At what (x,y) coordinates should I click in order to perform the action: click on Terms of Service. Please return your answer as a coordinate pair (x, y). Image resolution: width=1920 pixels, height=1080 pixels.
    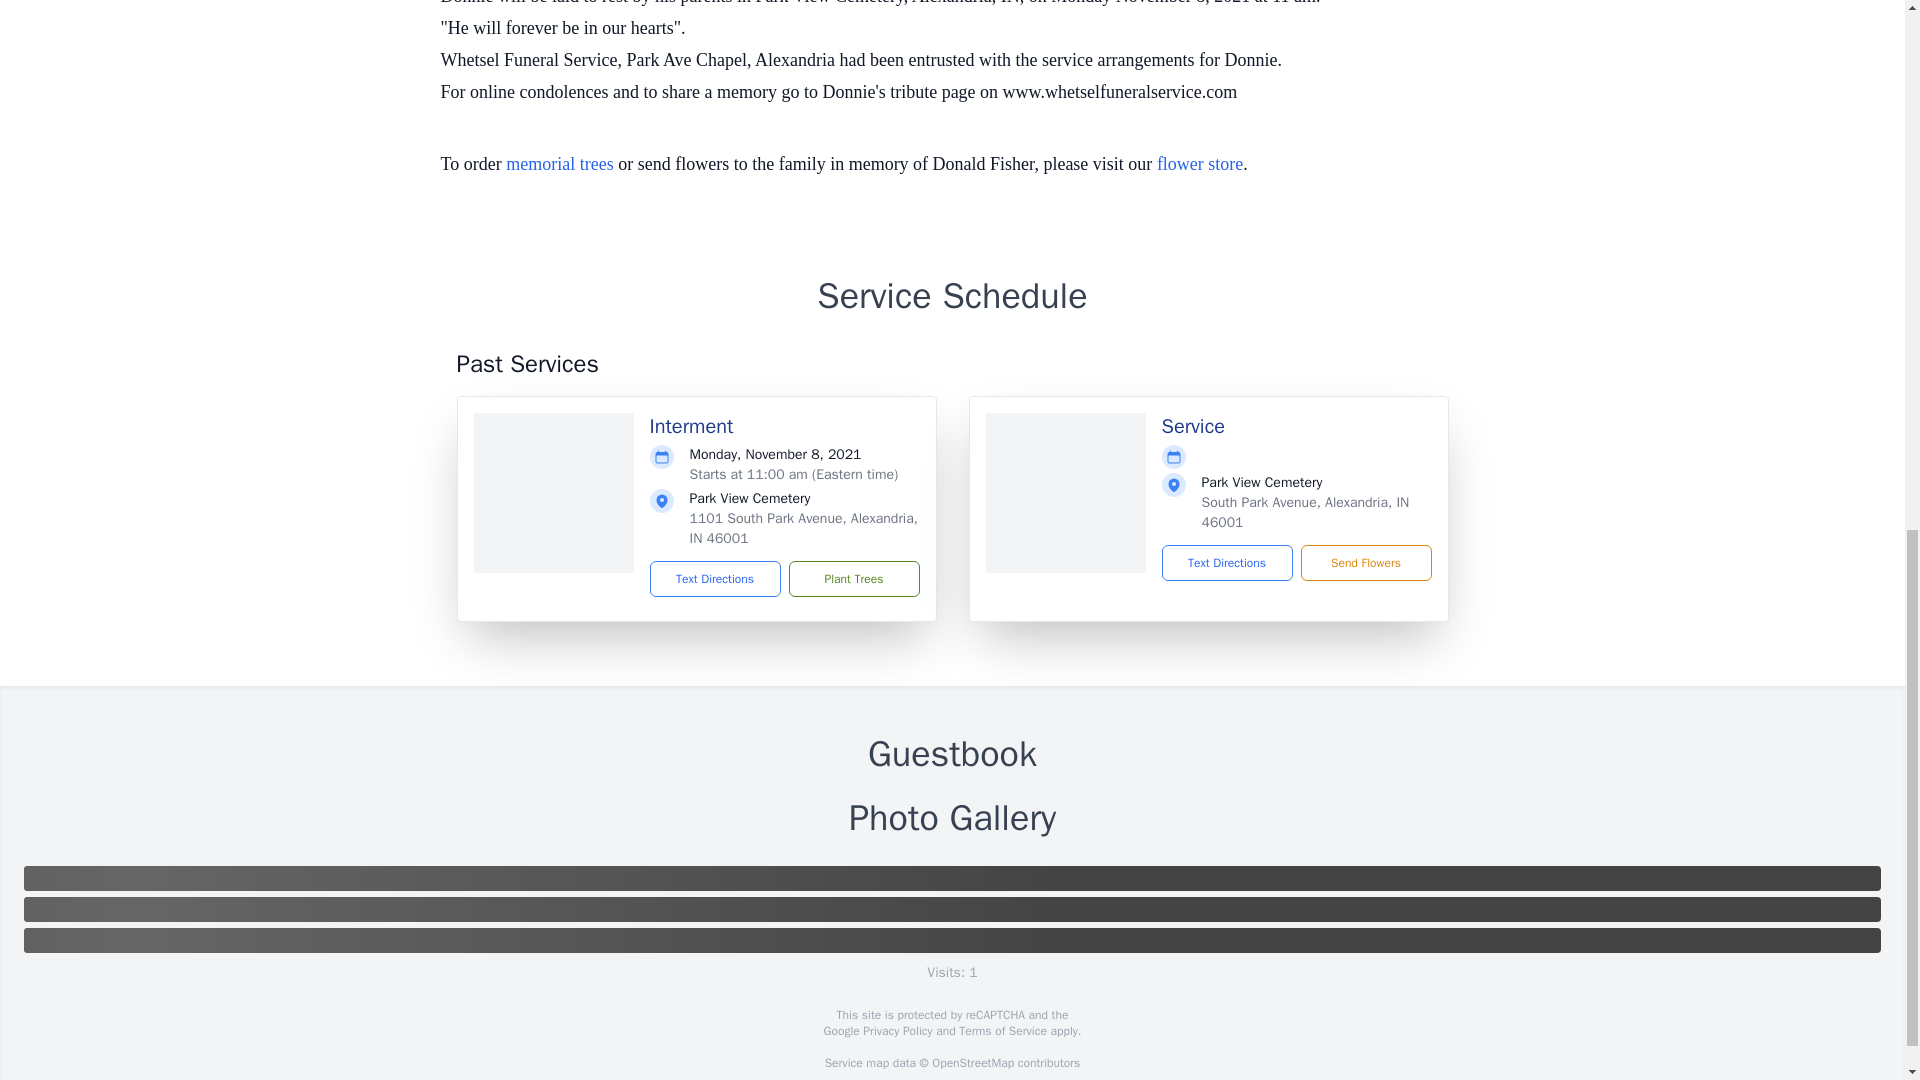
    Looking at the image, I should click on (1002, 1030).